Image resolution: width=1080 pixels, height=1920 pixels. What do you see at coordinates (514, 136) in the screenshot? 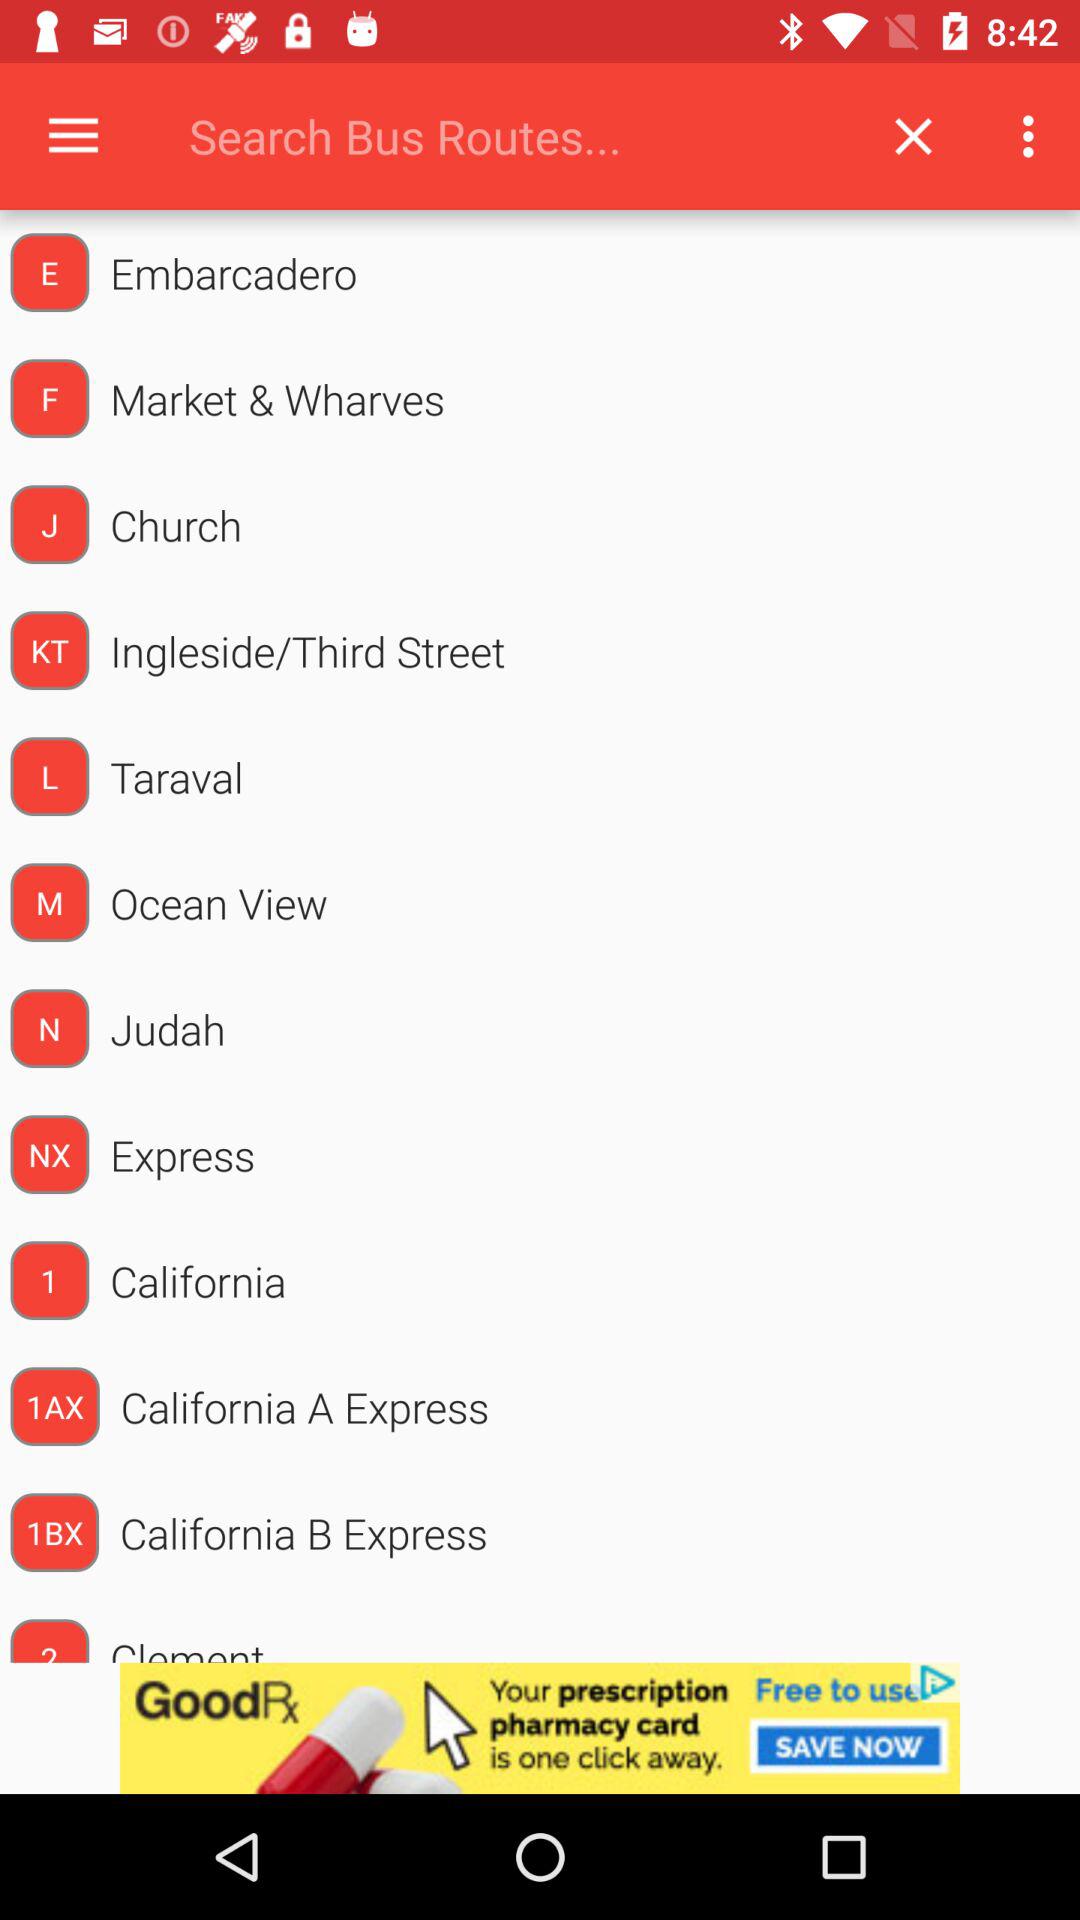
I see `searching input` at bounding box center [514, 136].